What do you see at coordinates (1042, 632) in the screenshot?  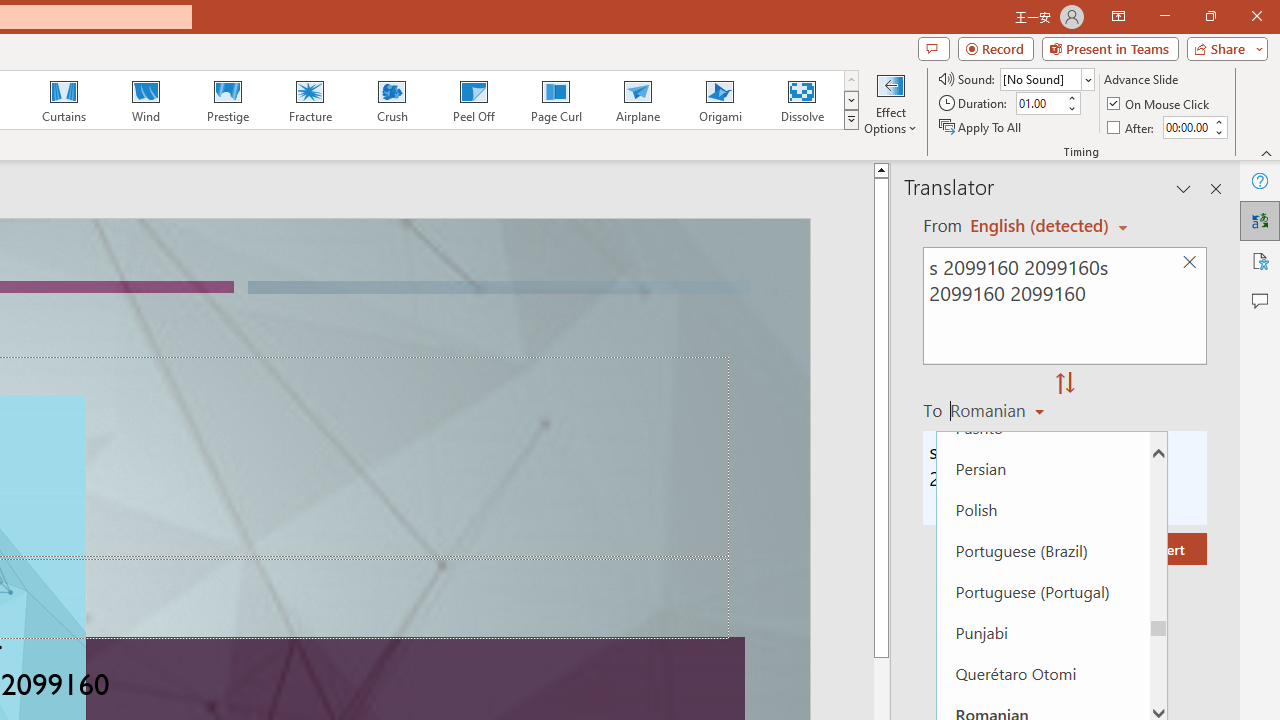 I see `Punjabi` at bounding box center [1042, 632].